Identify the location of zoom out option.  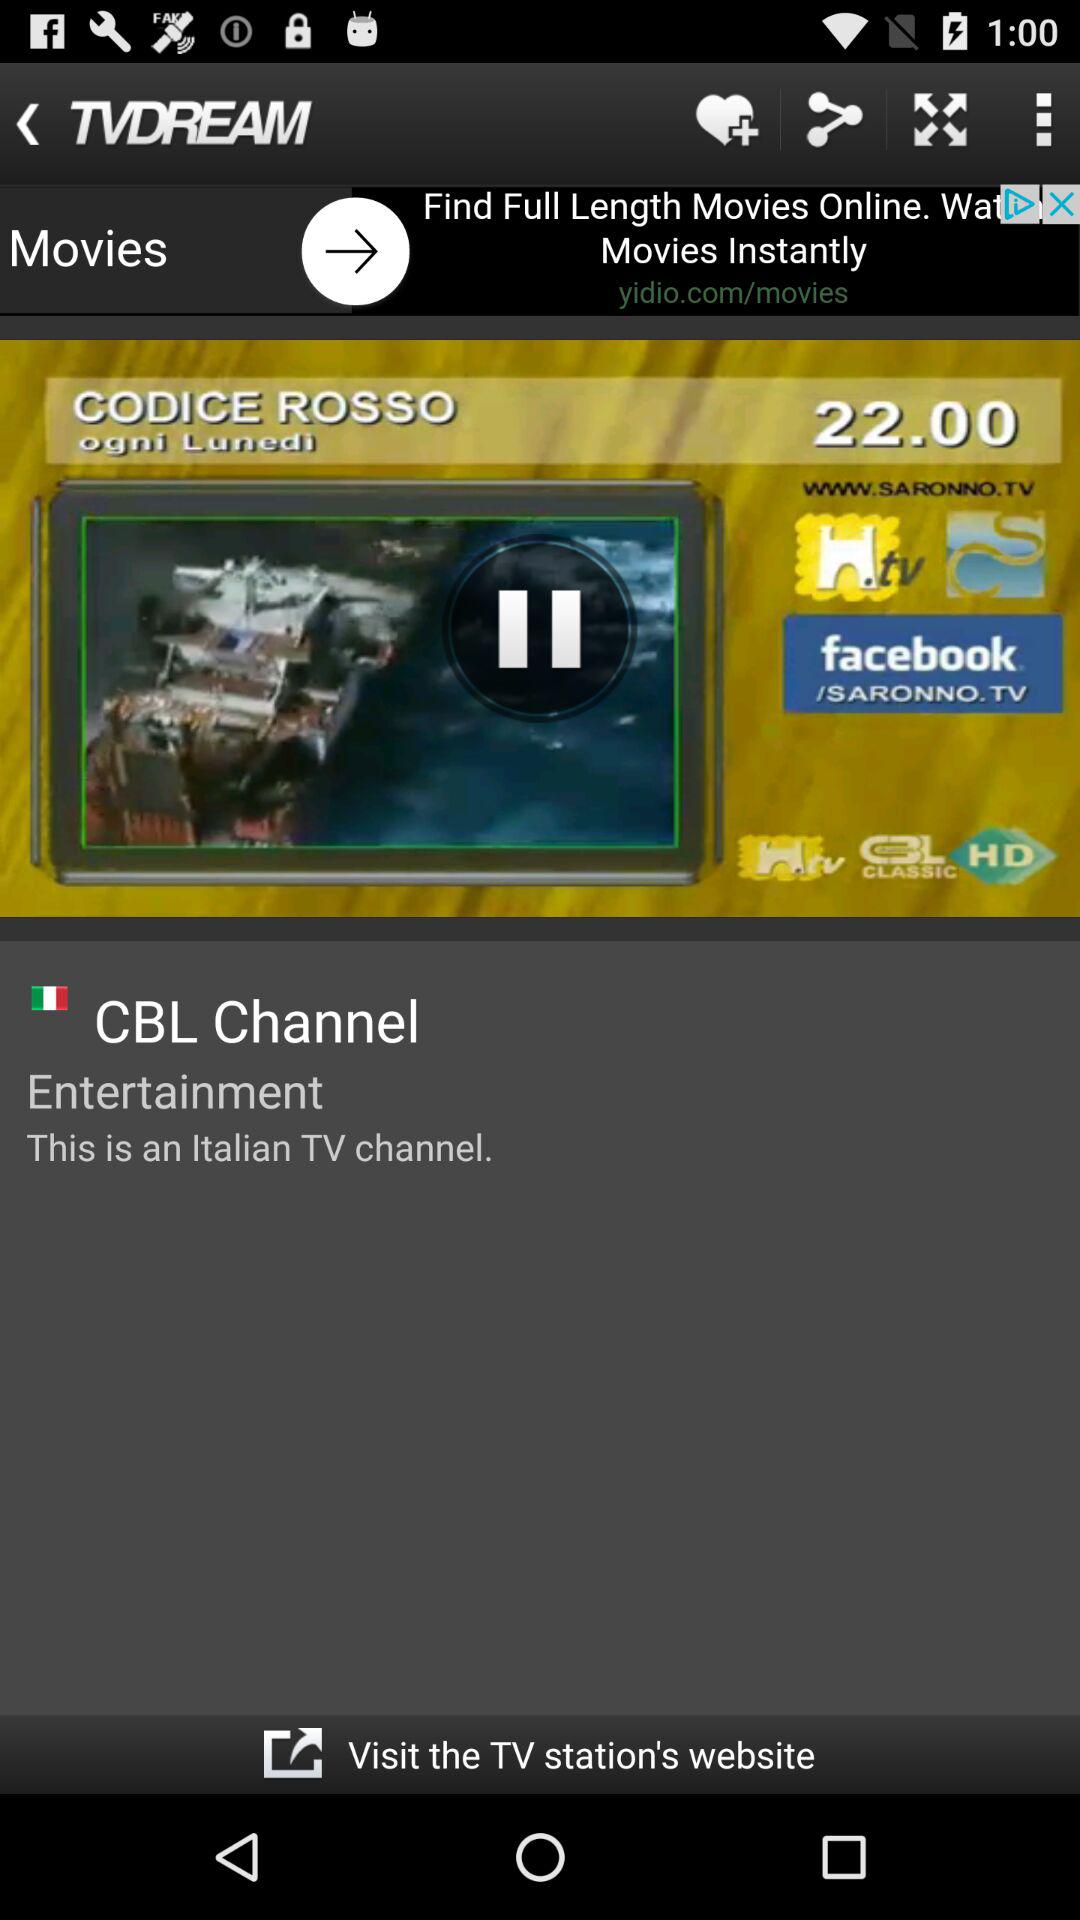
(940, 120).